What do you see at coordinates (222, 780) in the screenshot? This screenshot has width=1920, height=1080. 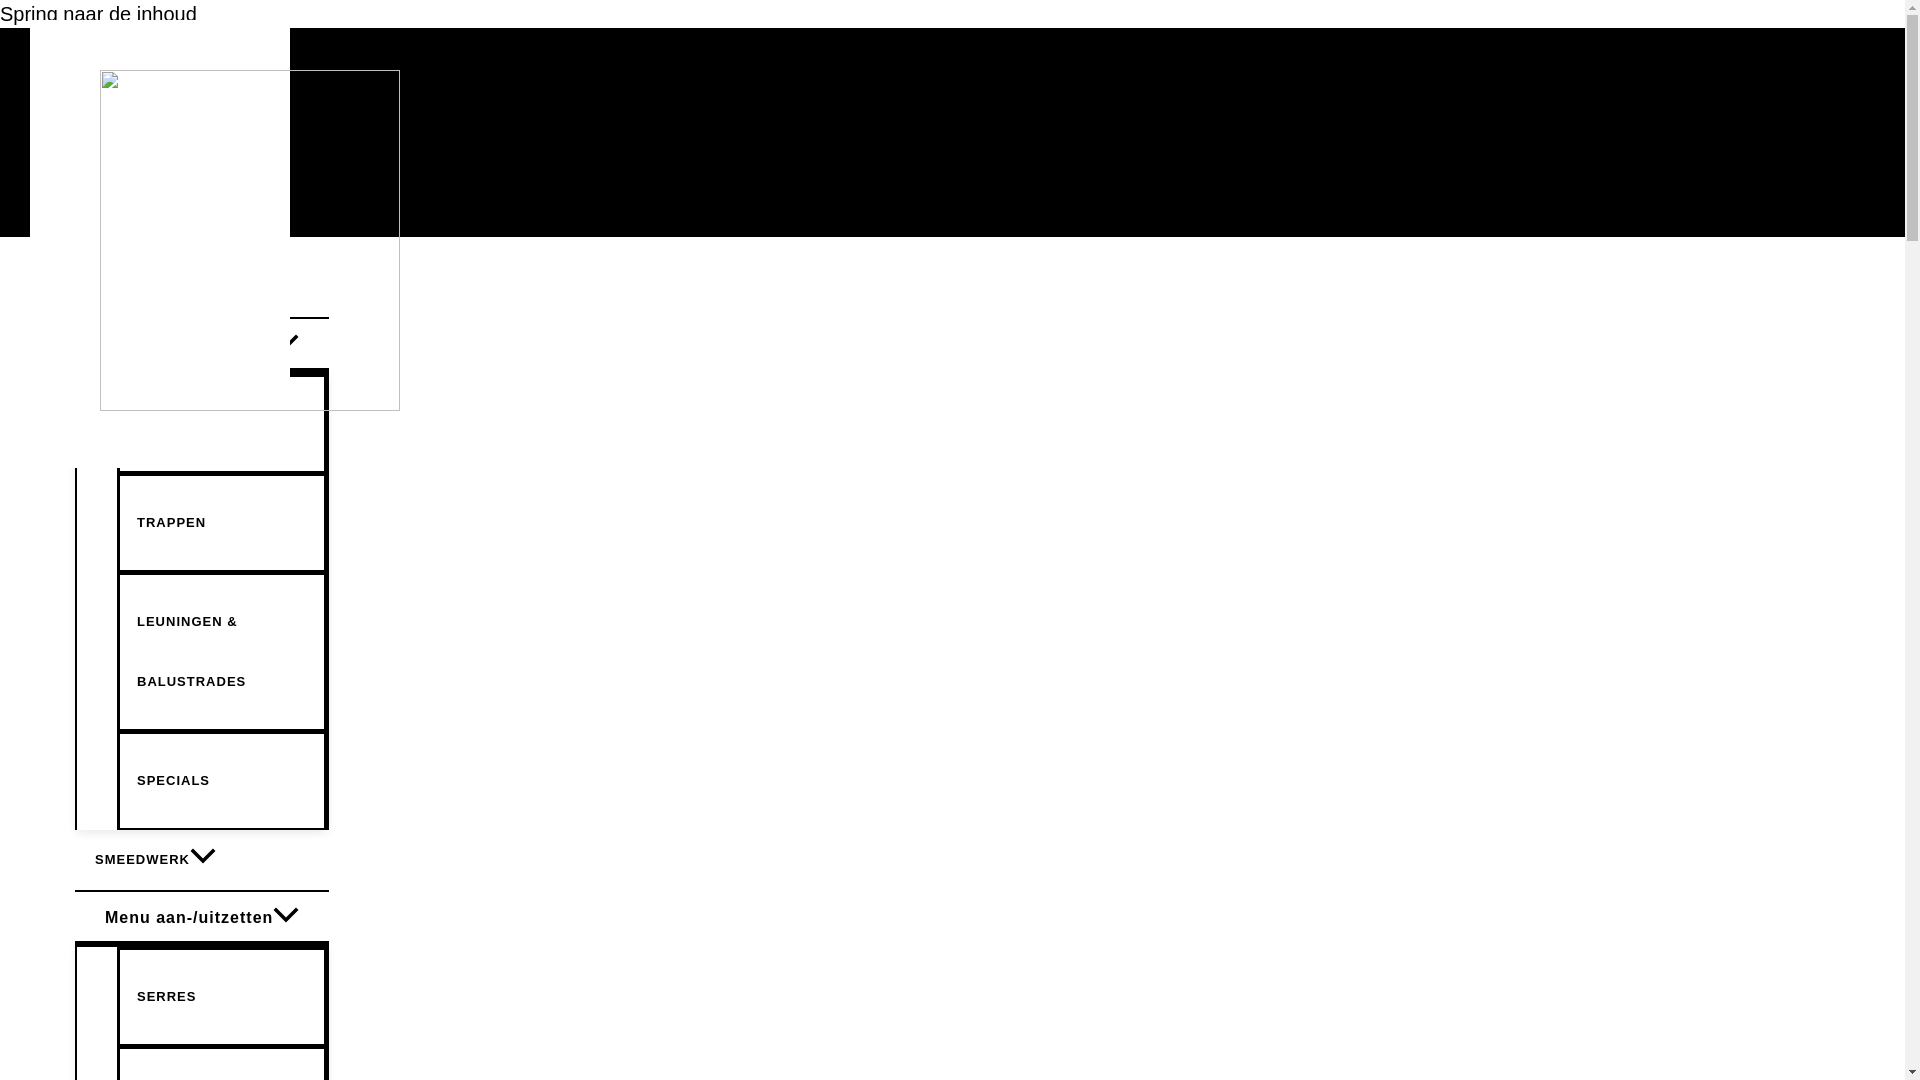 I see `SPECIALS` at bounding box center [222, 780].